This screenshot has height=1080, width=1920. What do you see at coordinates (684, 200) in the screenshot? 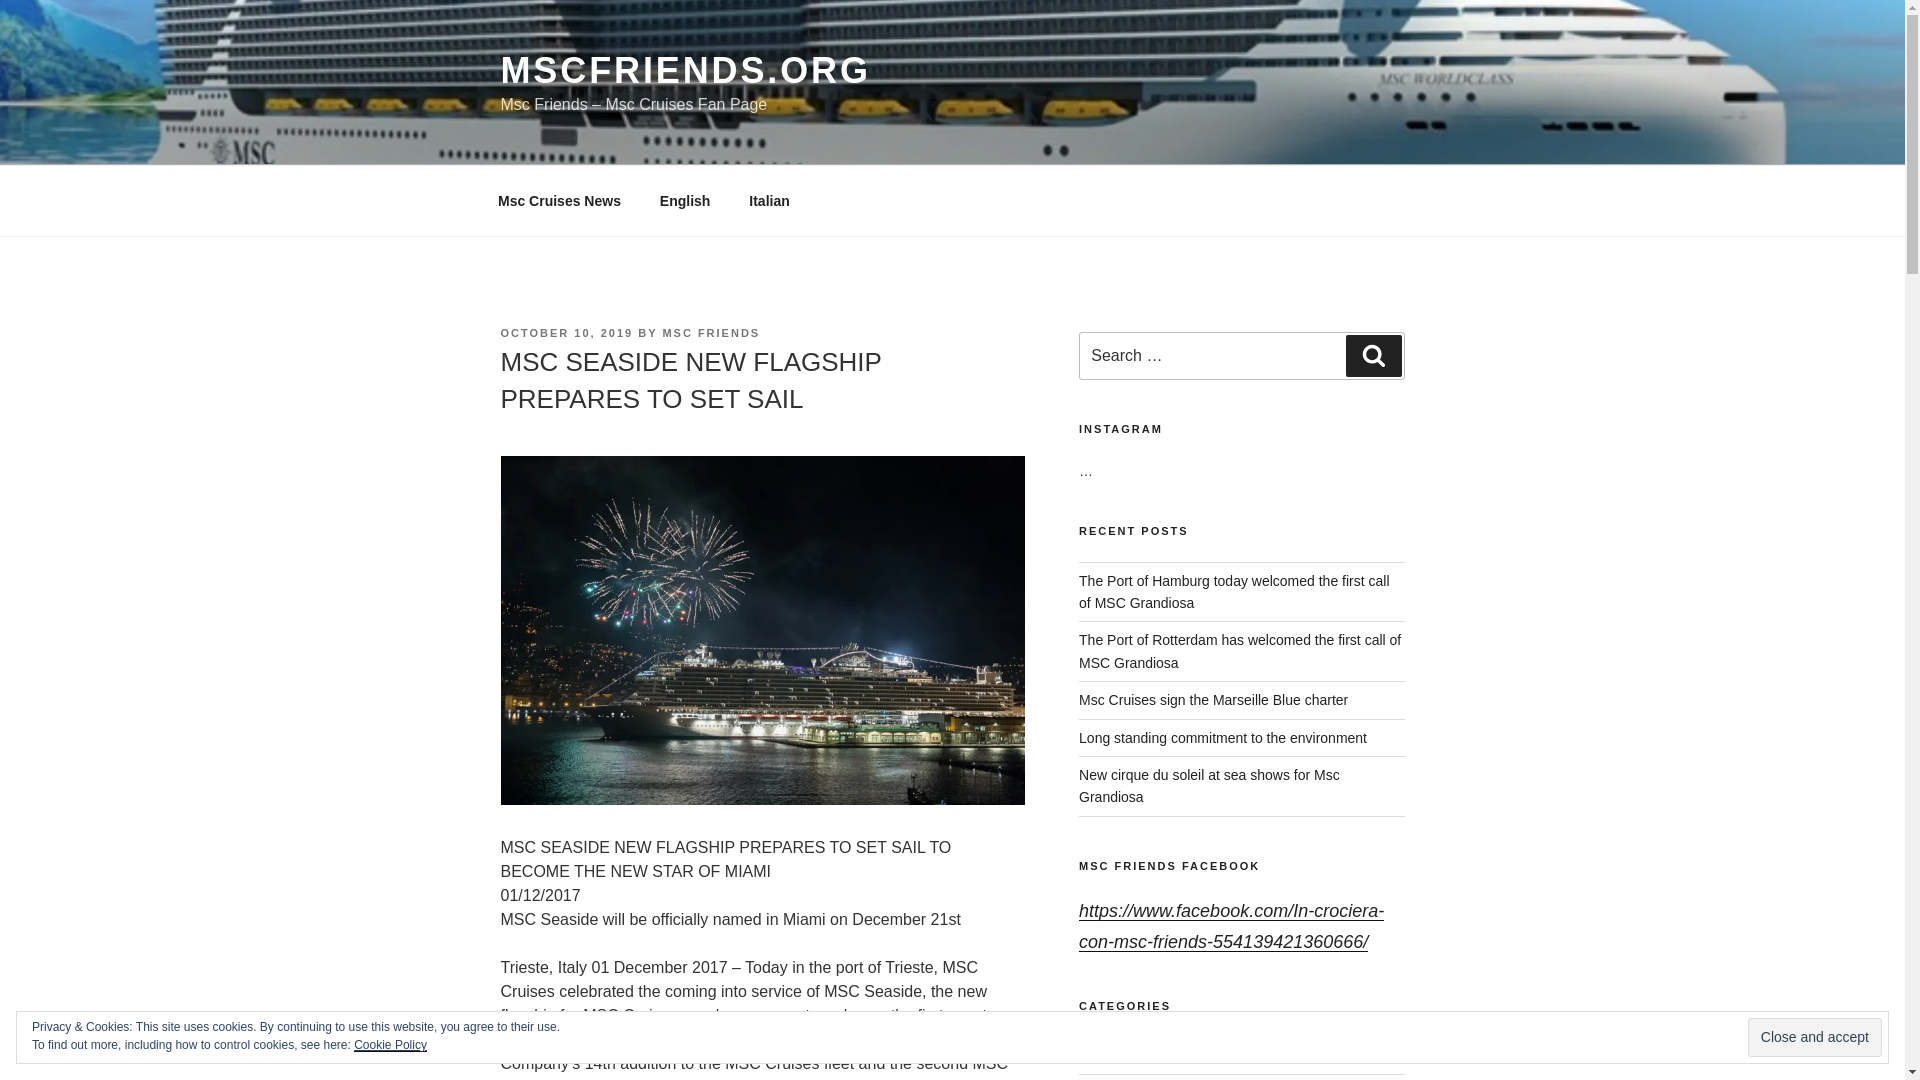
I see `English` at bounding box center [684, 200].